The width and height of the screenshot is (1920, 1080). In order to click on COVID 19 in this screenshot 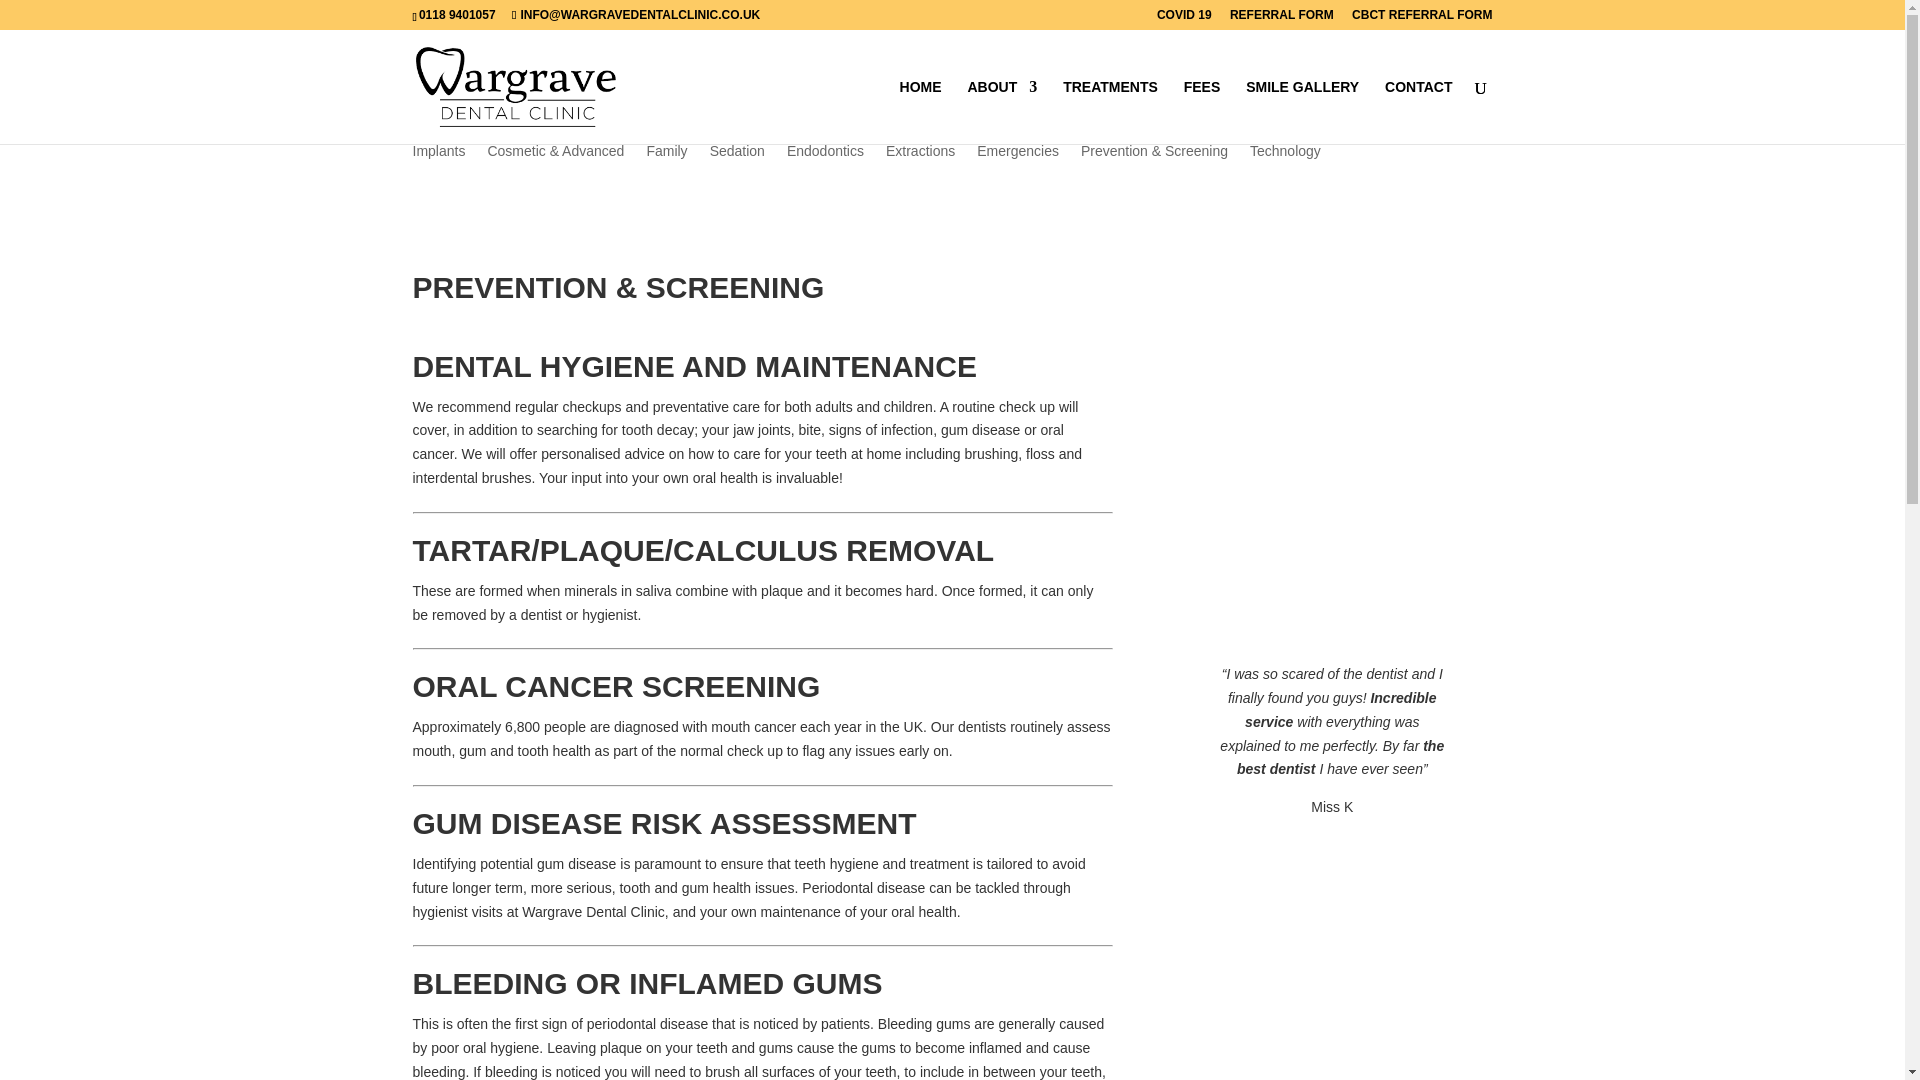, I will do `click(1184, 19)`.